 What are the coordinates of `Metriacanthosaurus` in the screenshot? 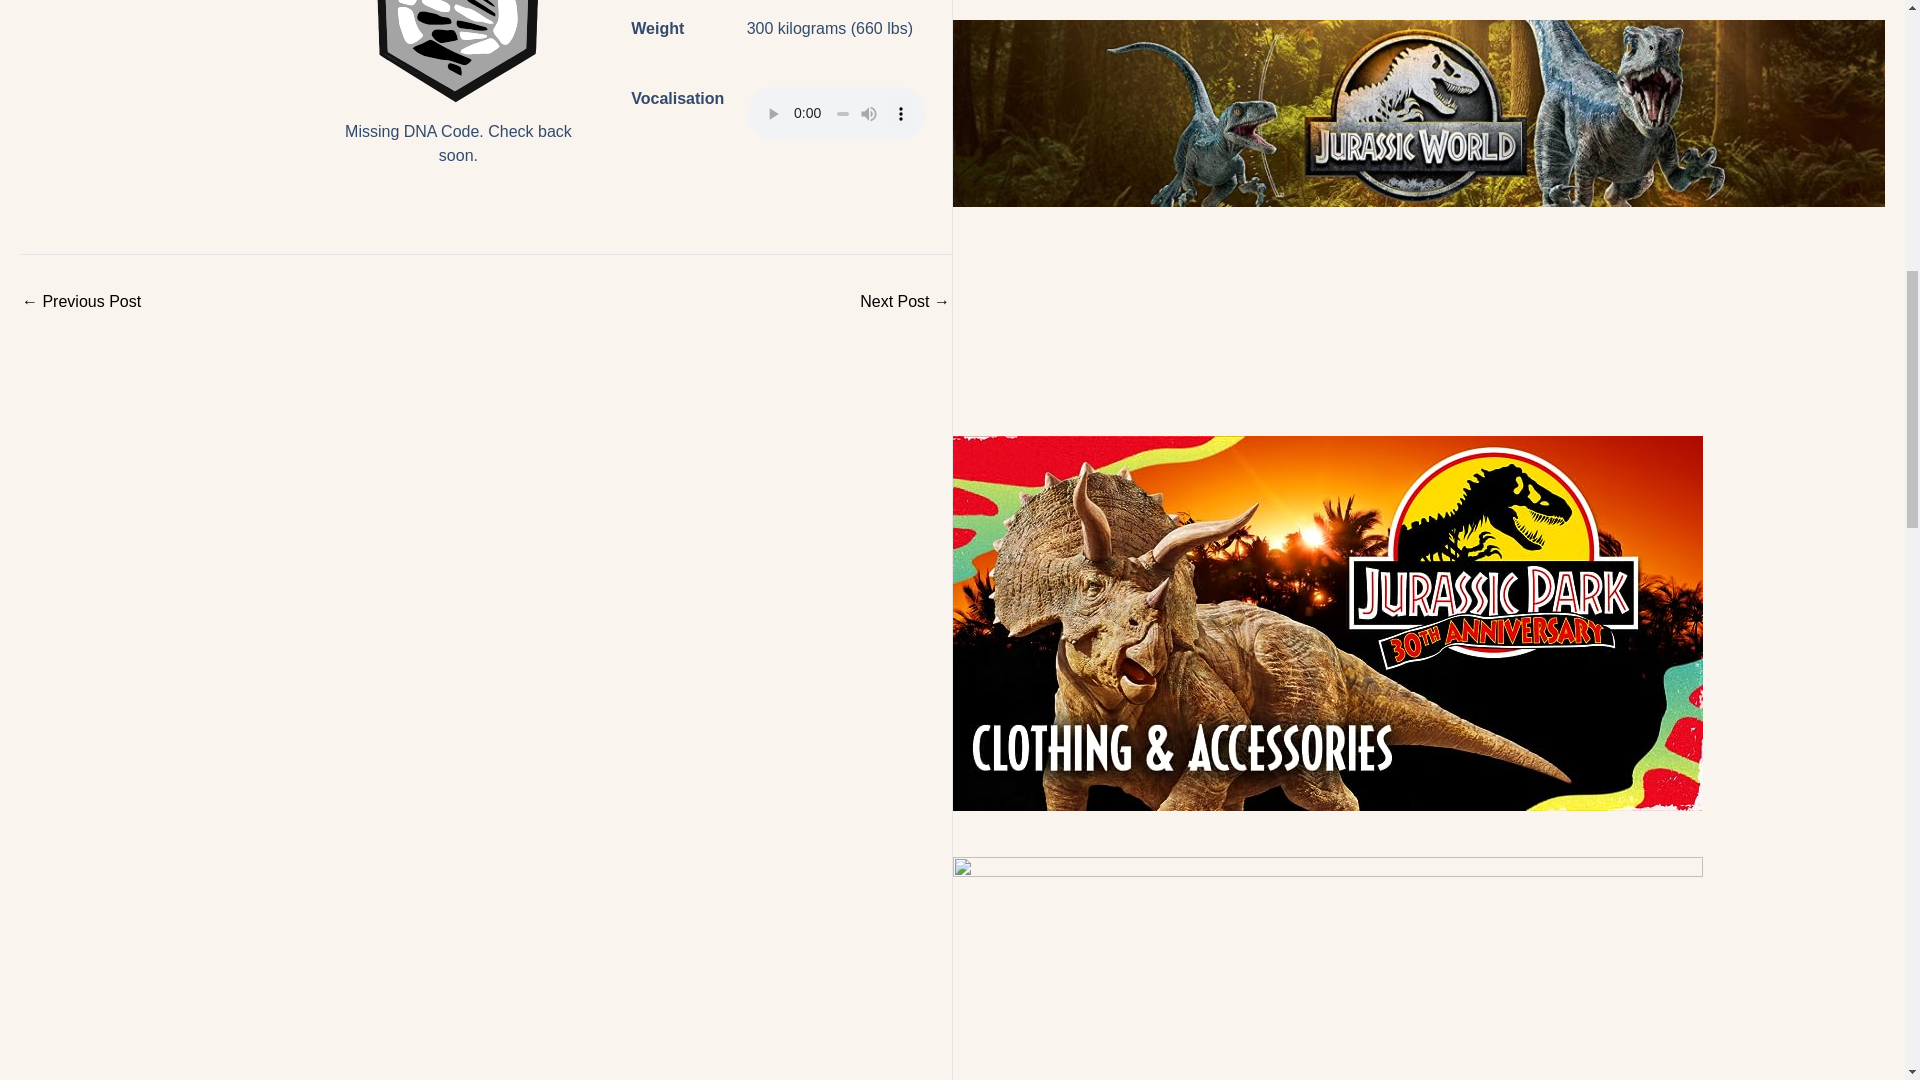 It's located at (80, 301).